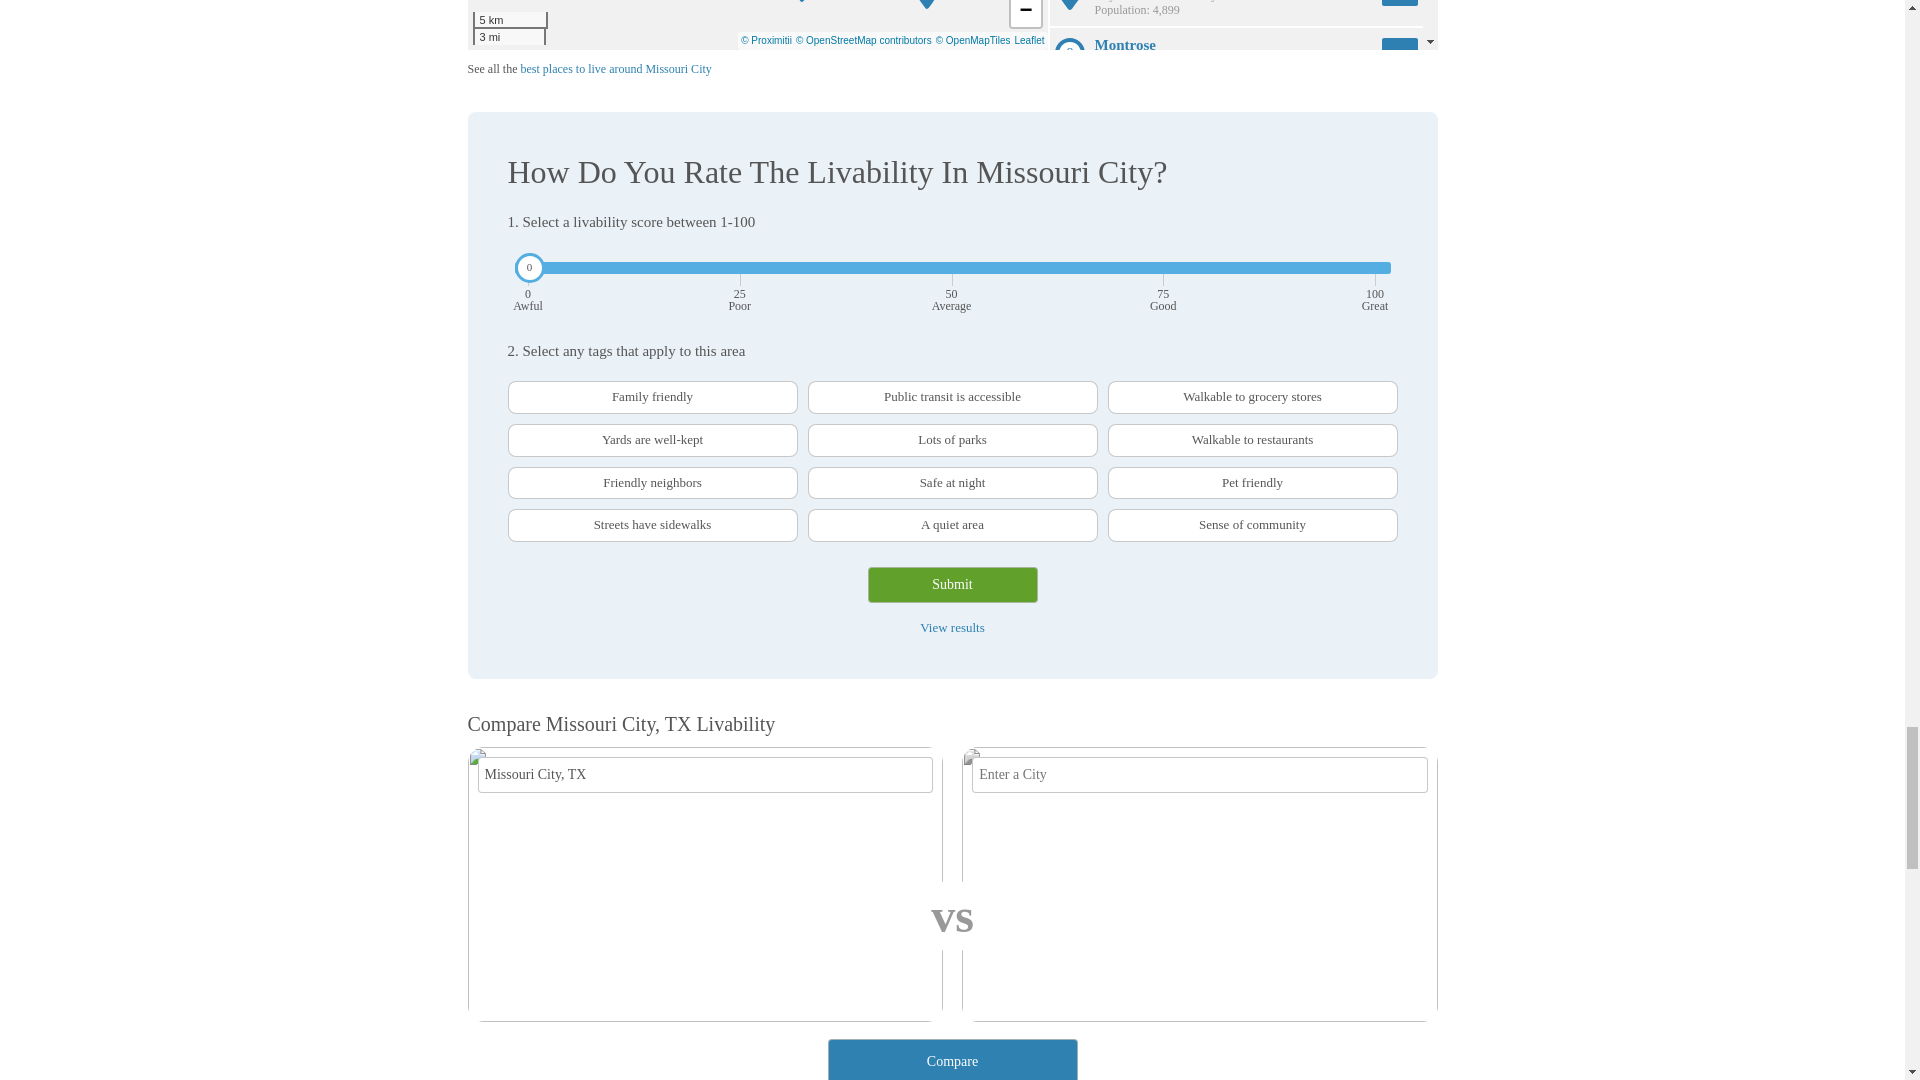 Image resolution: width=1920 pixels, height=1080 pixels. I want to click on 00004, so click(514, 388).